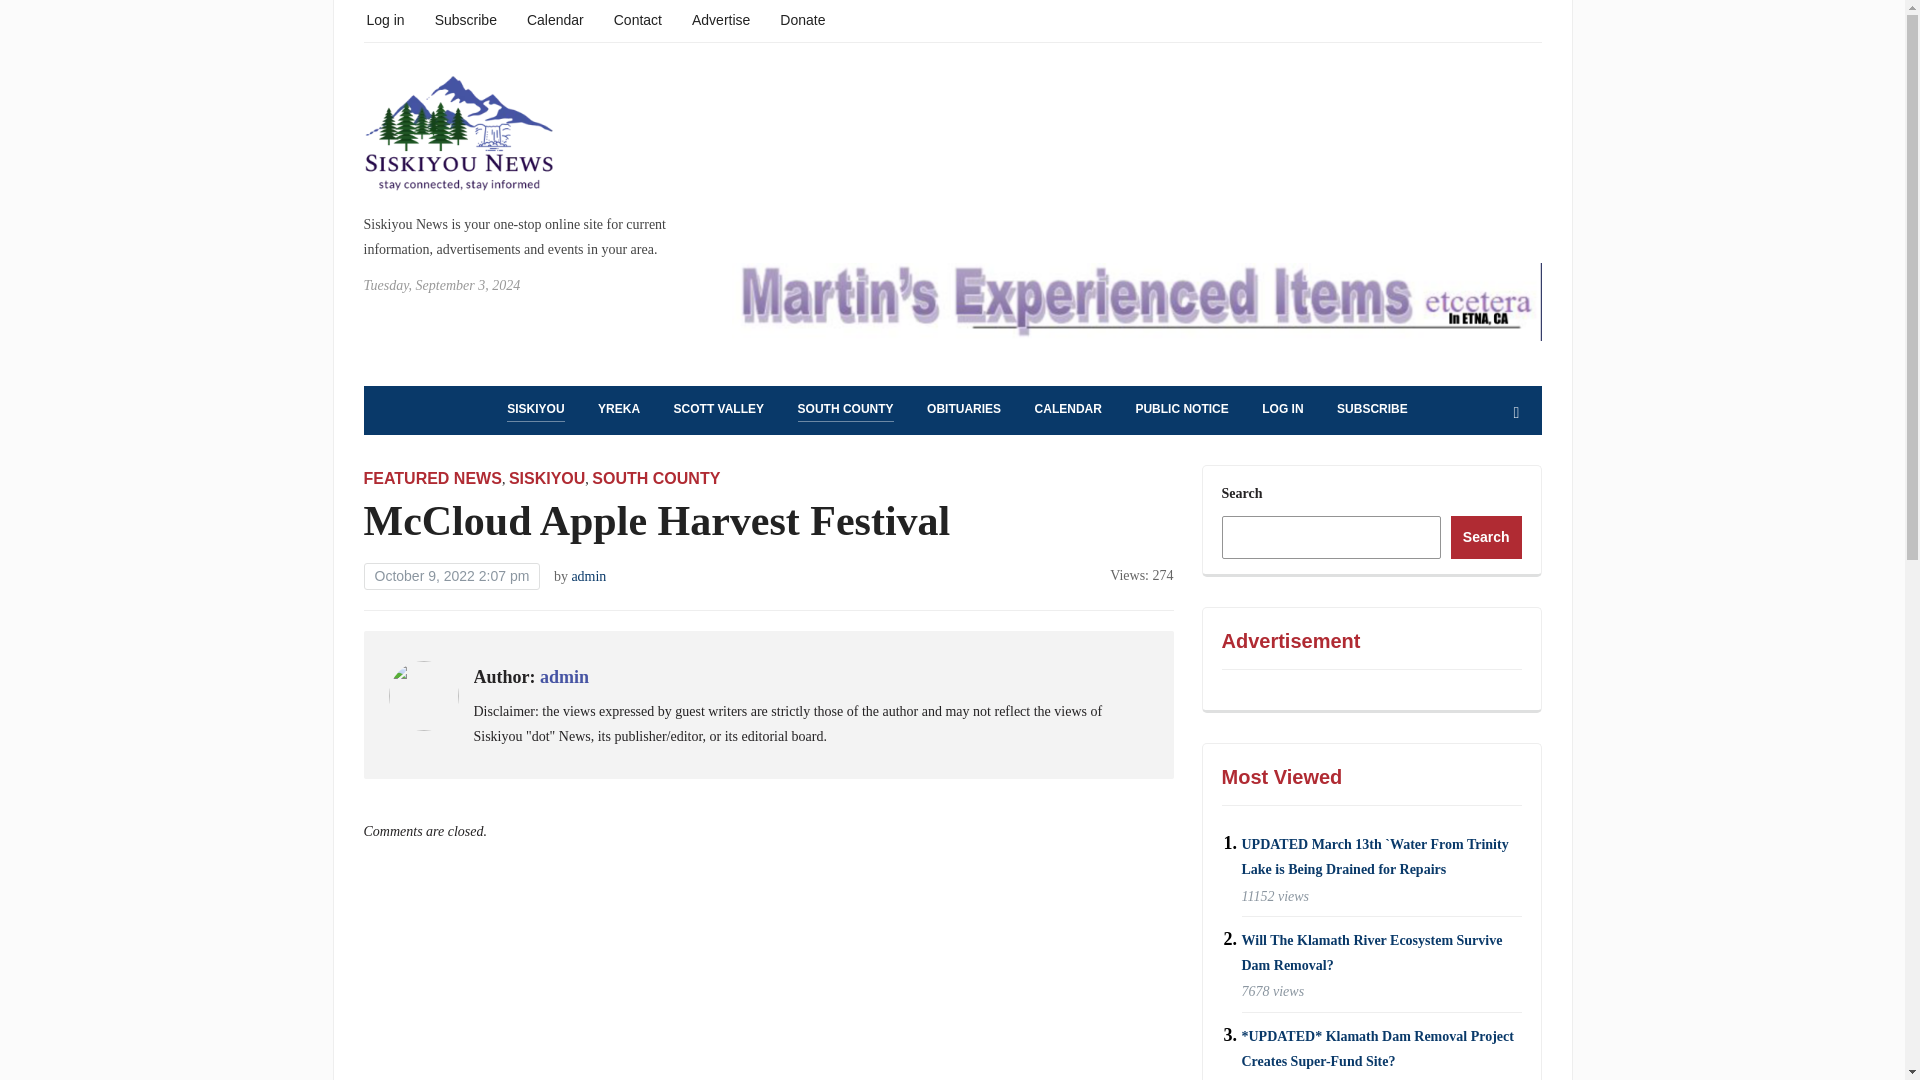 The width and height of the screenshot is (1920, 1080). Describe the element at coordinates (1372, 410) in the screenshot. I see `SUBSCRIBE` at that location.